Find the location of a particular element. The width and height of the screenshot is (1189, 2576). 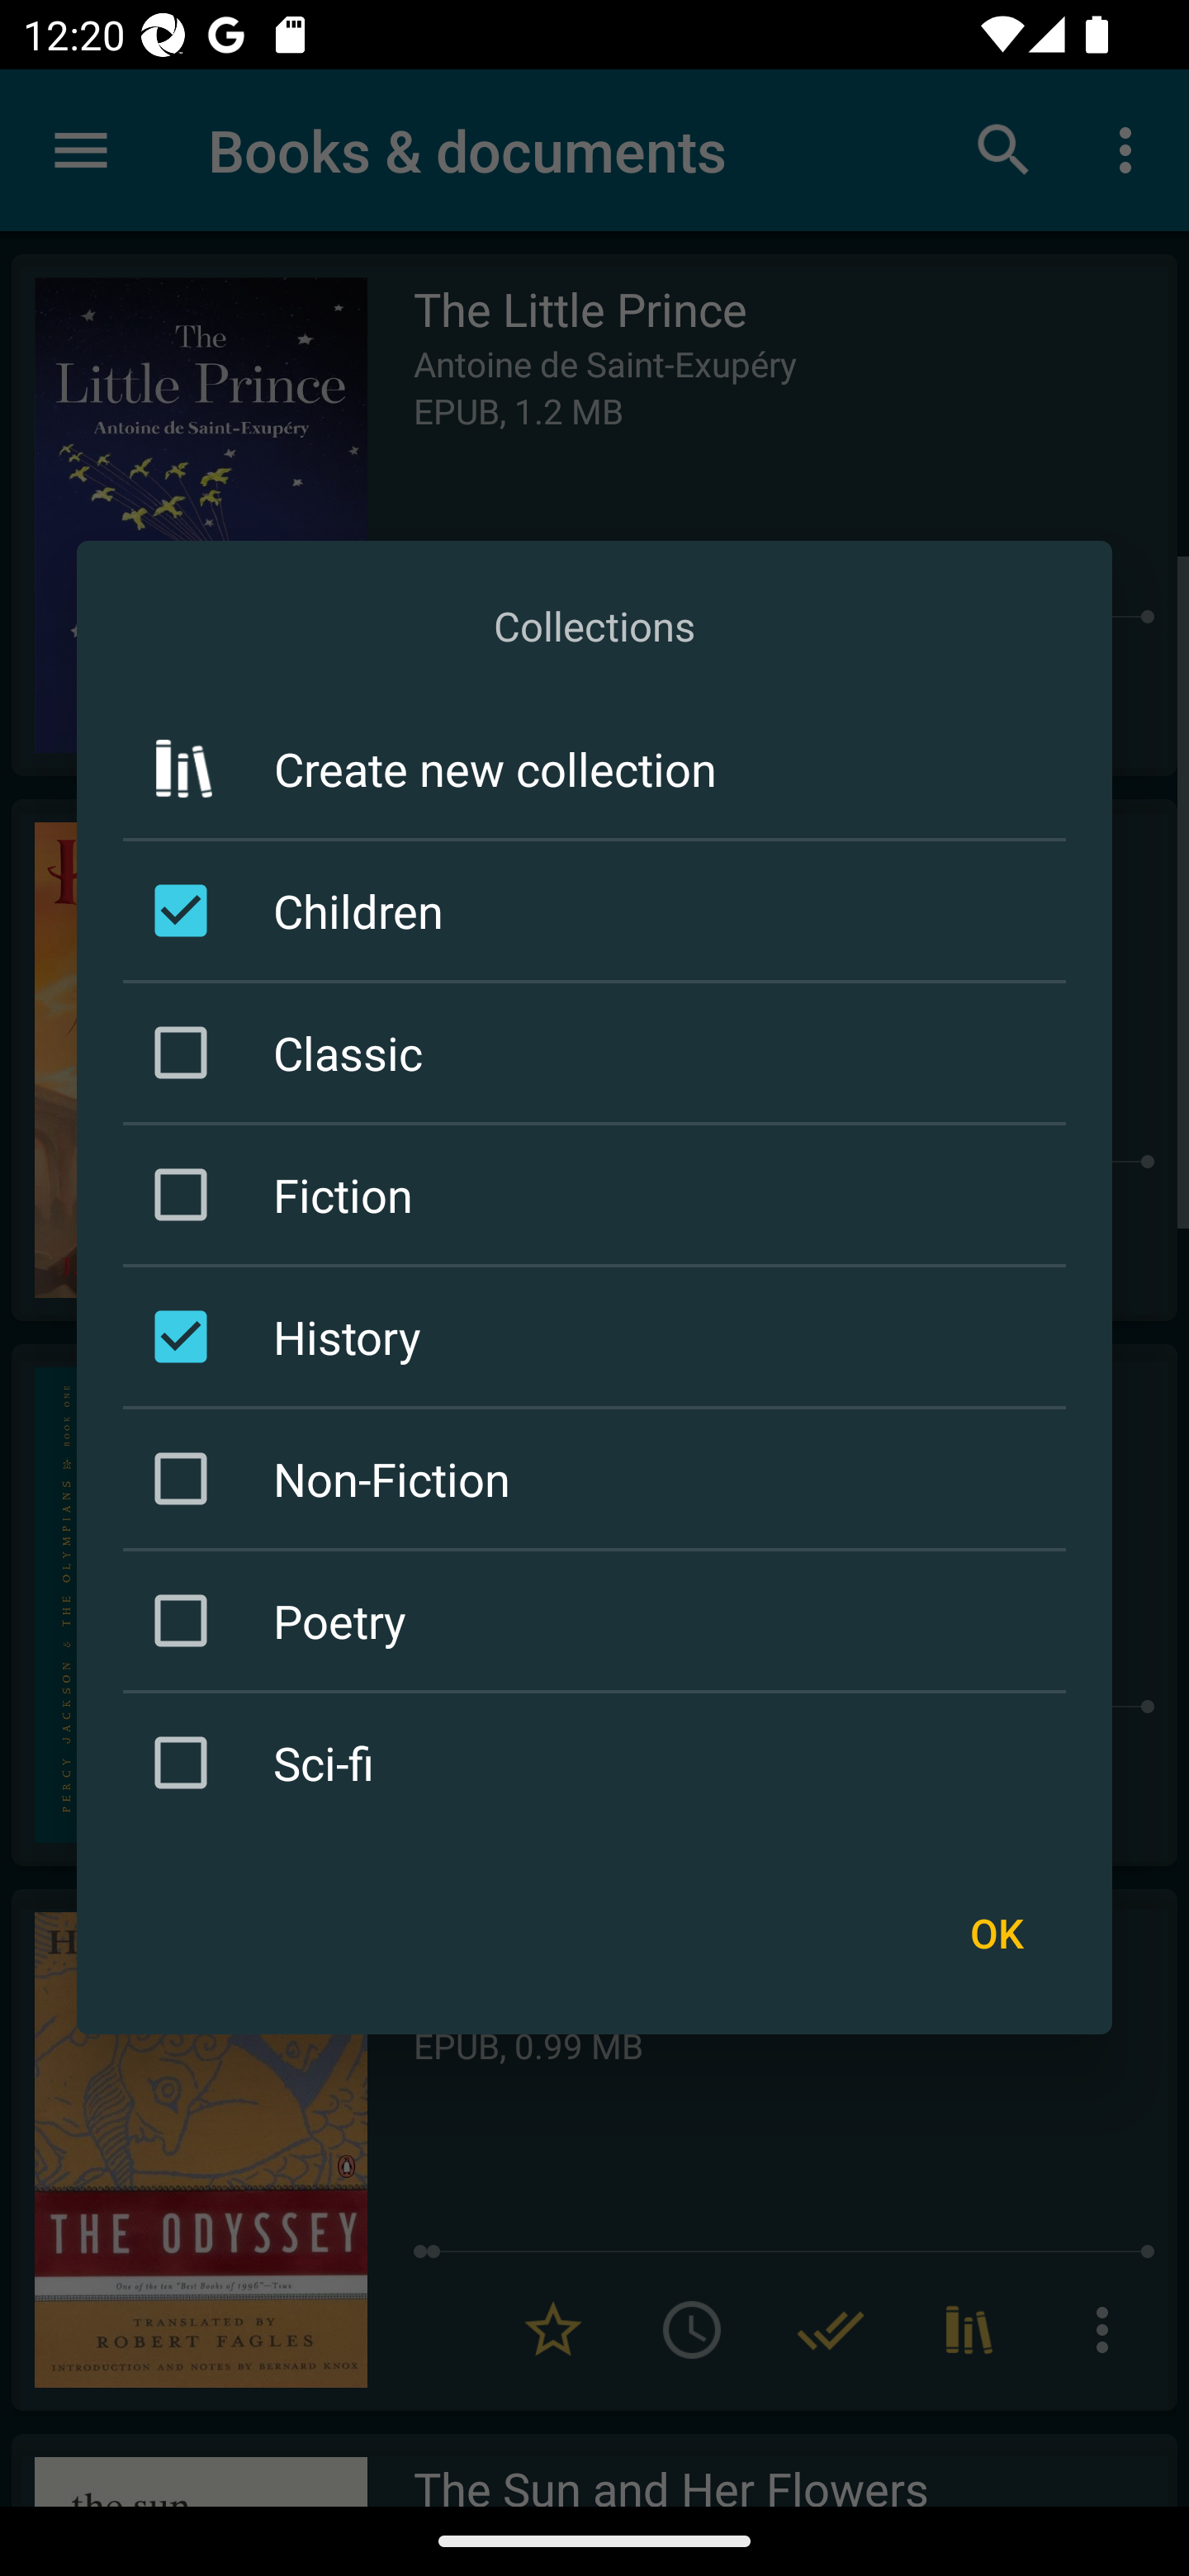

Non-Fiction is located at coordinates (599, 1478).